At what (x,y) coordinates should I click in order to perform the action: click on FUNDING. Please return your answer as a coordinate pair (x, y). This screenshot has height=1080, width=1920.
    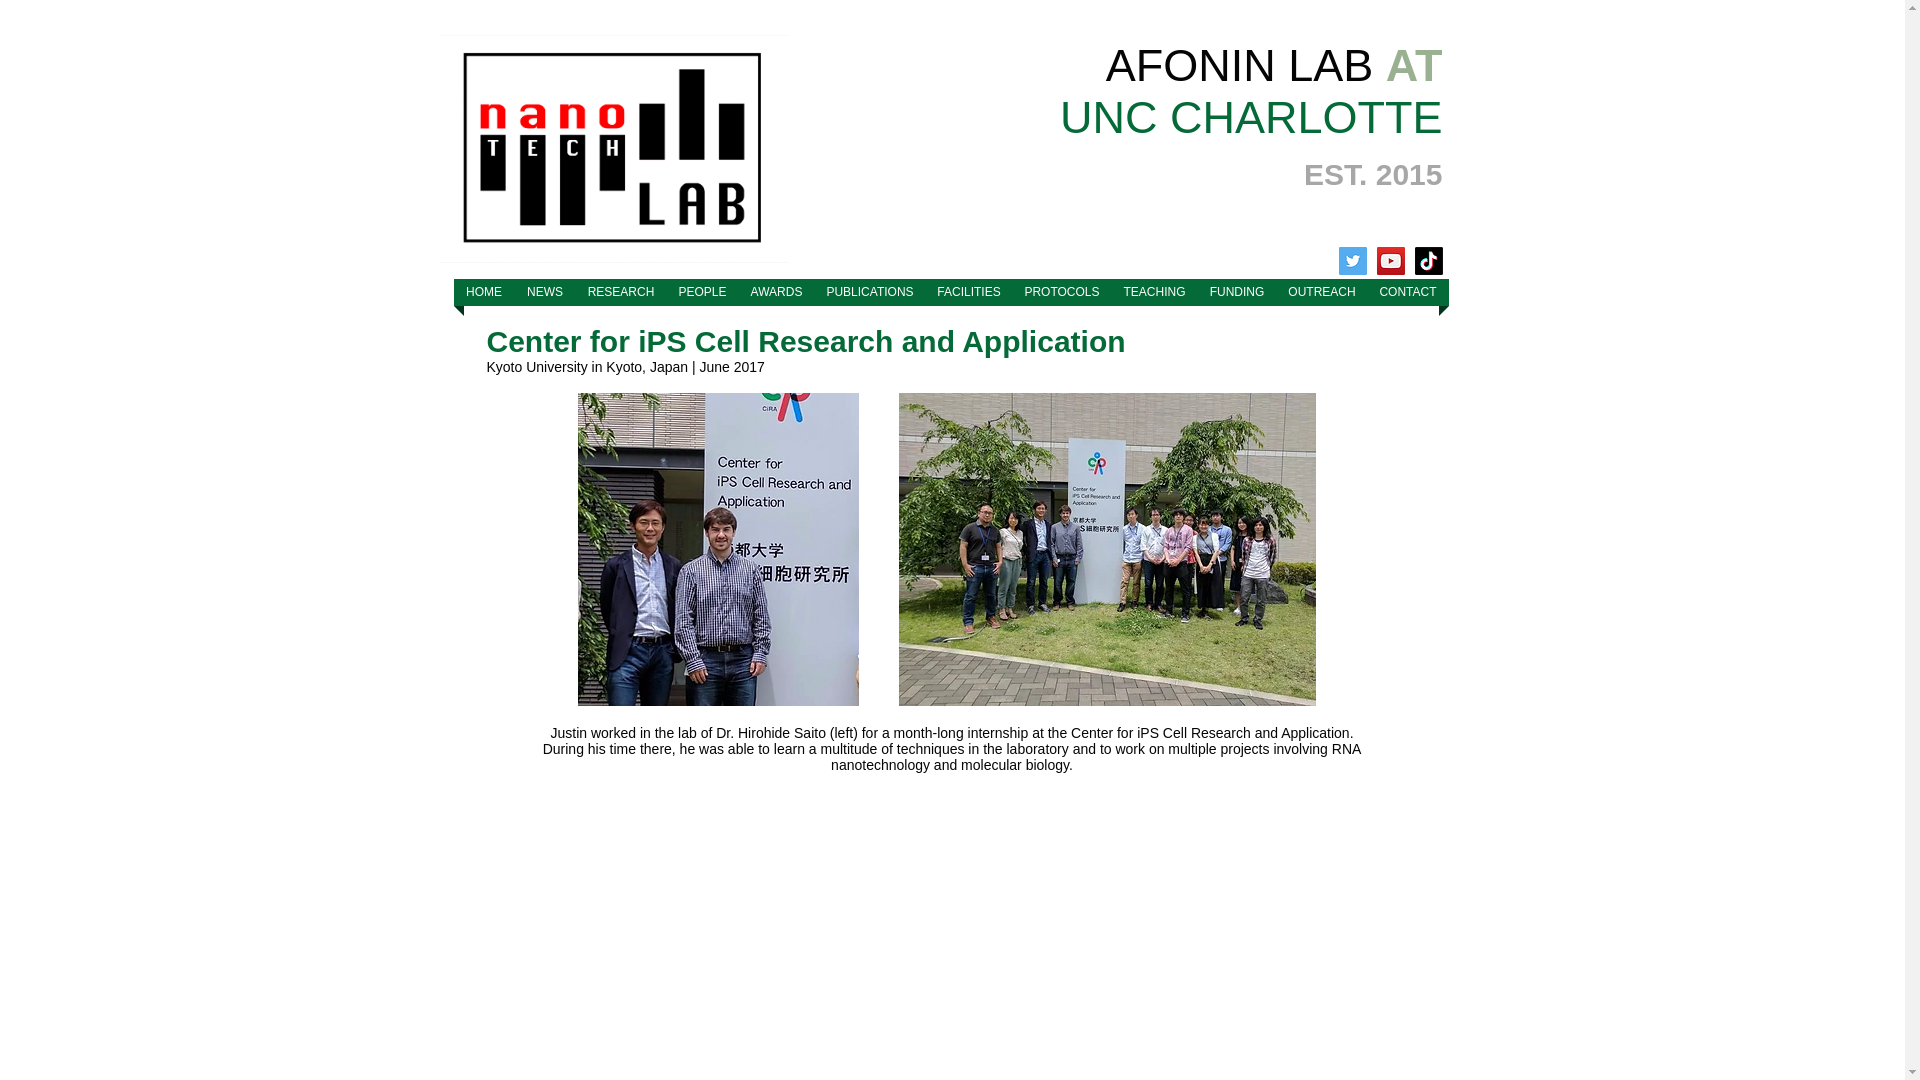
    Looking at the image, I should click on (1237, 292).